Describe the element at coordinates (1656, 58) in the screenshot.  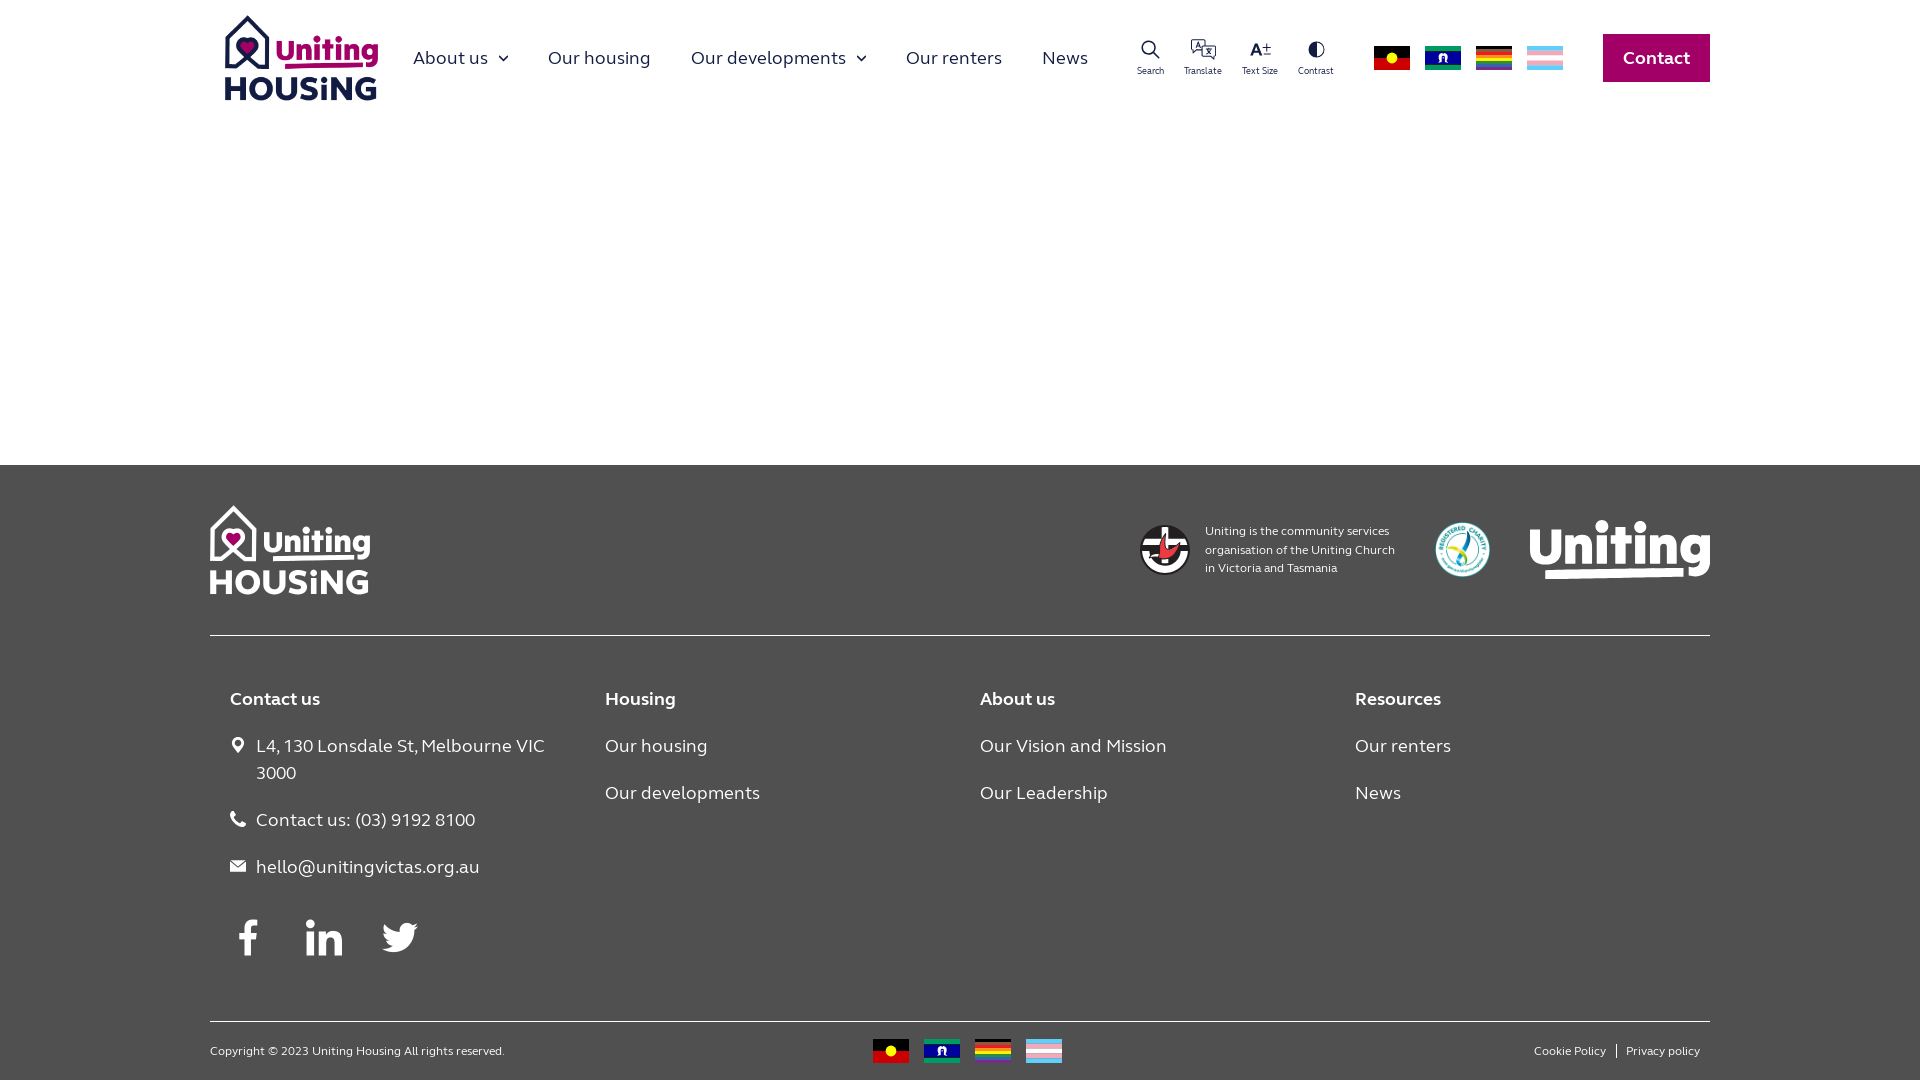
I see `Contact` at that location.